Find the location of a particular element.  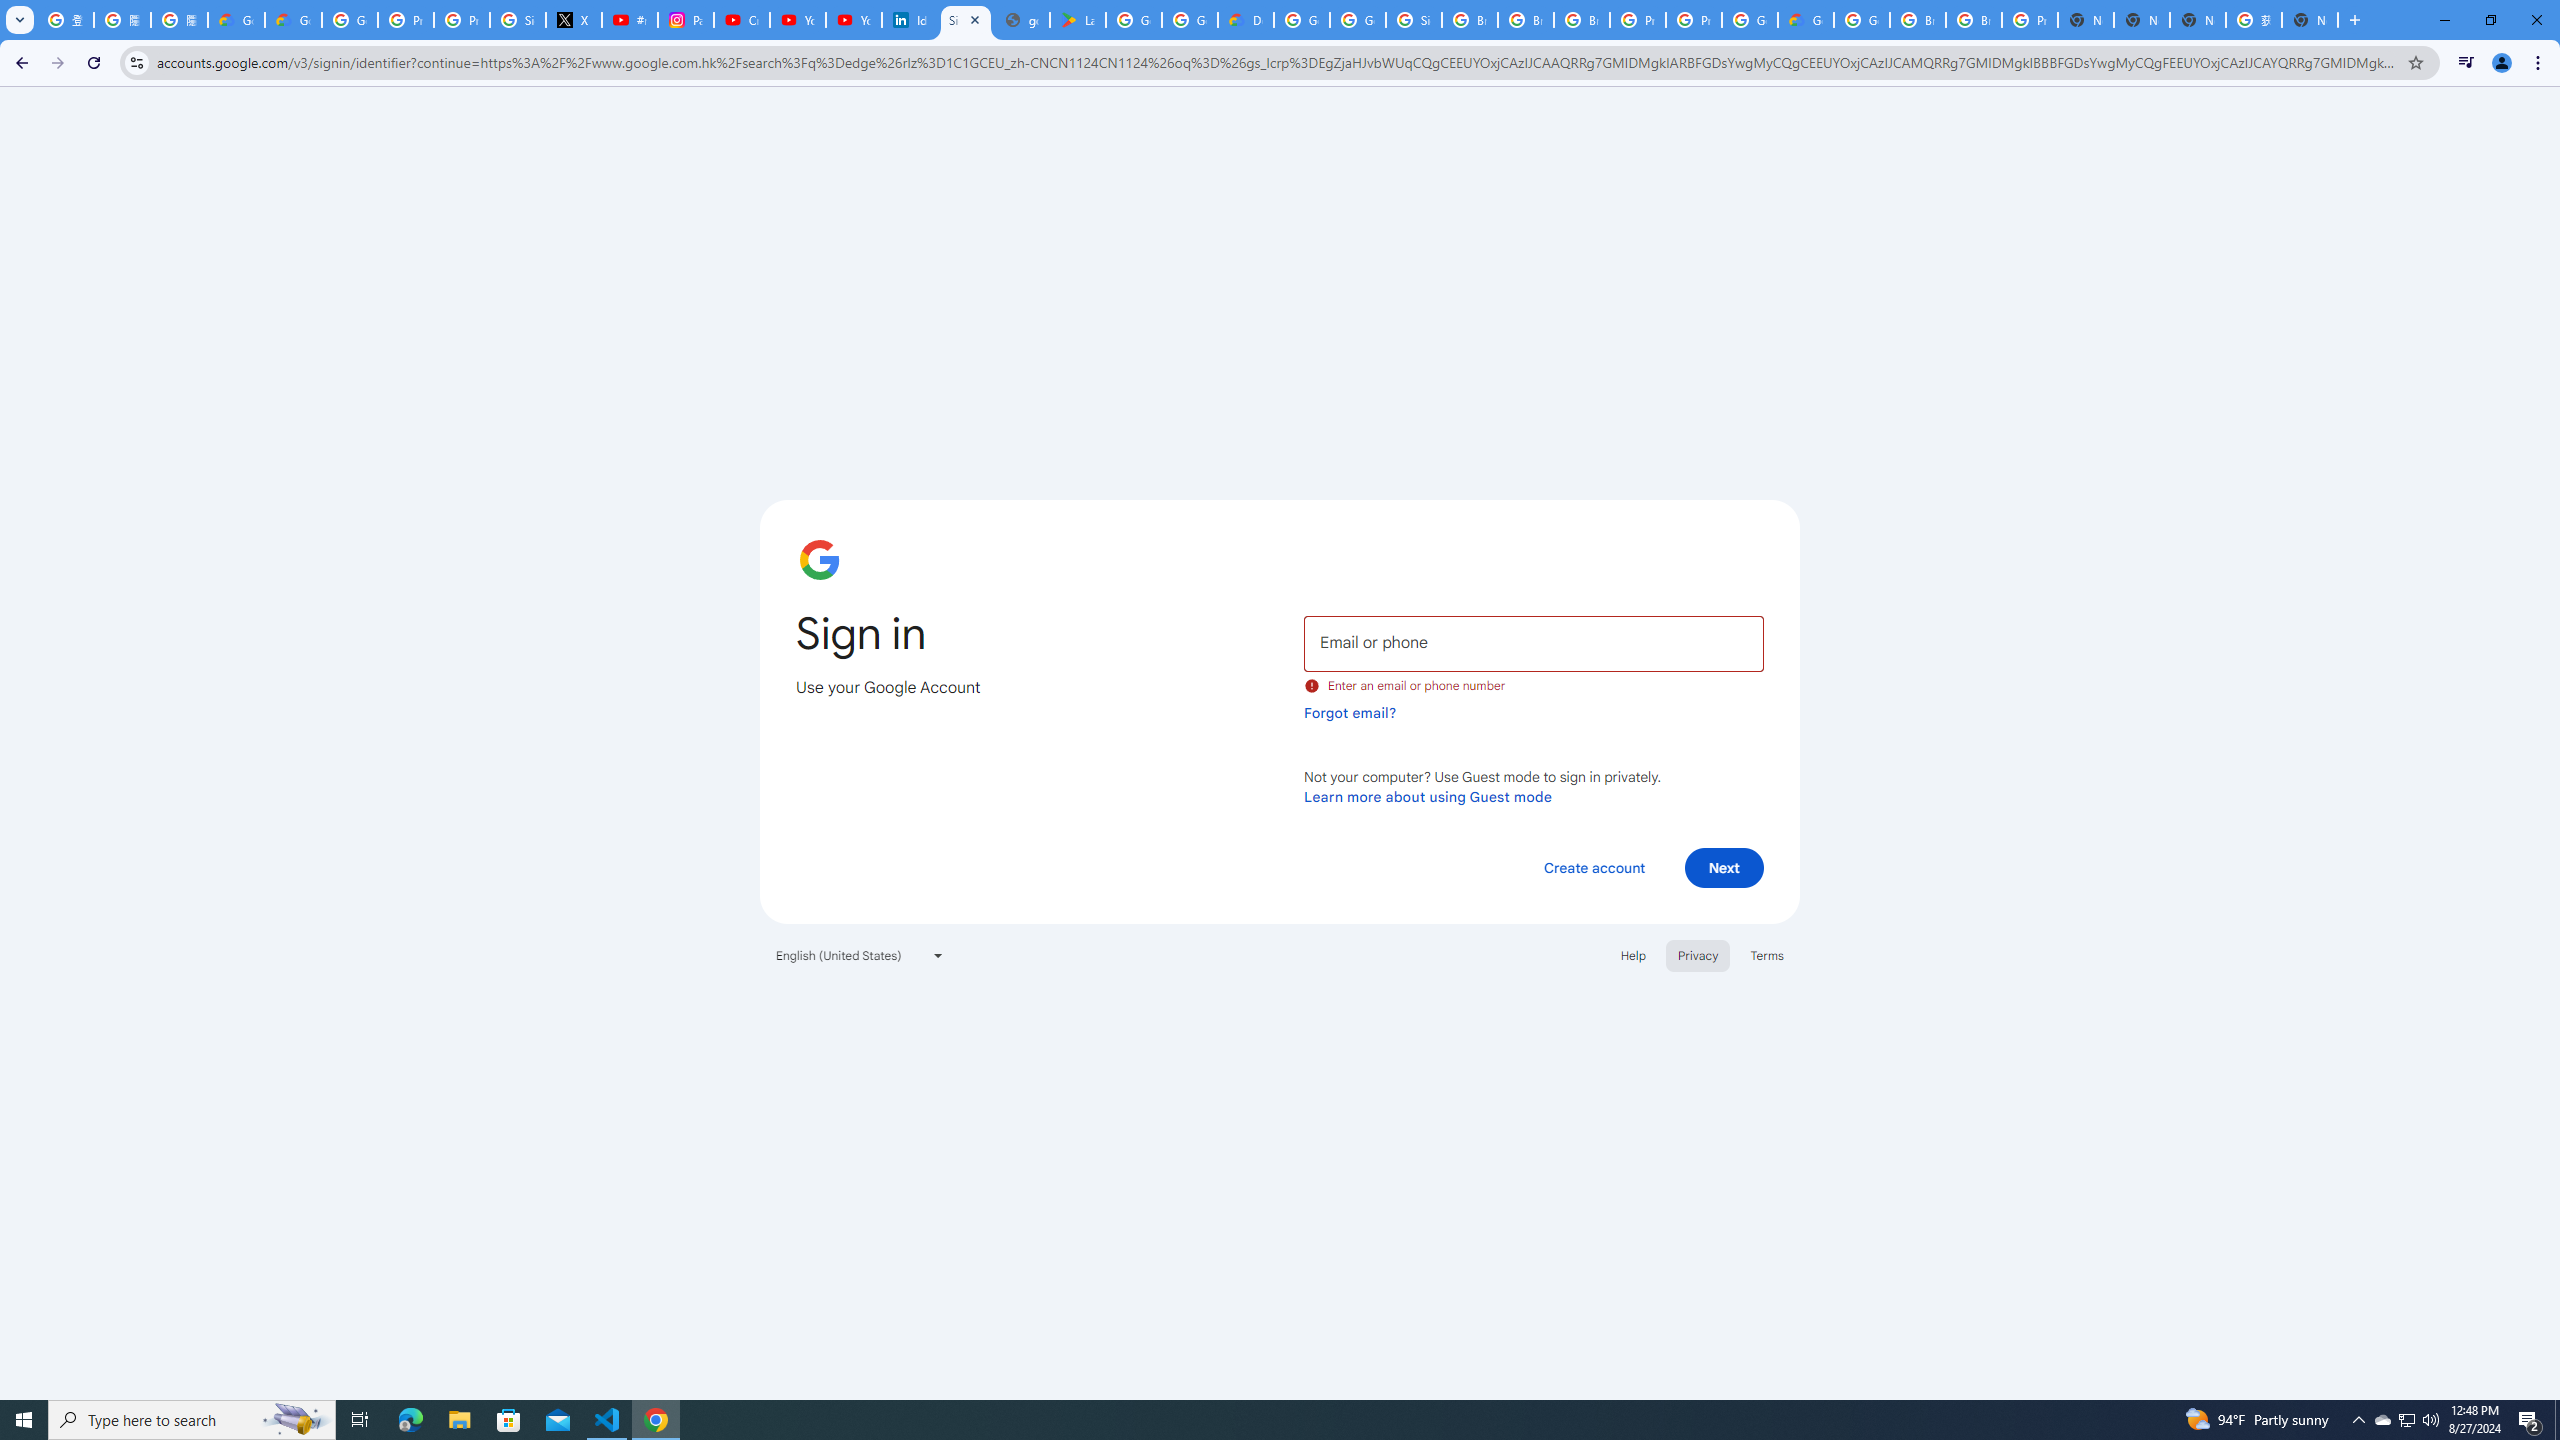

Privacy Help Center - Policies Help is located at coordinates (462, 20).